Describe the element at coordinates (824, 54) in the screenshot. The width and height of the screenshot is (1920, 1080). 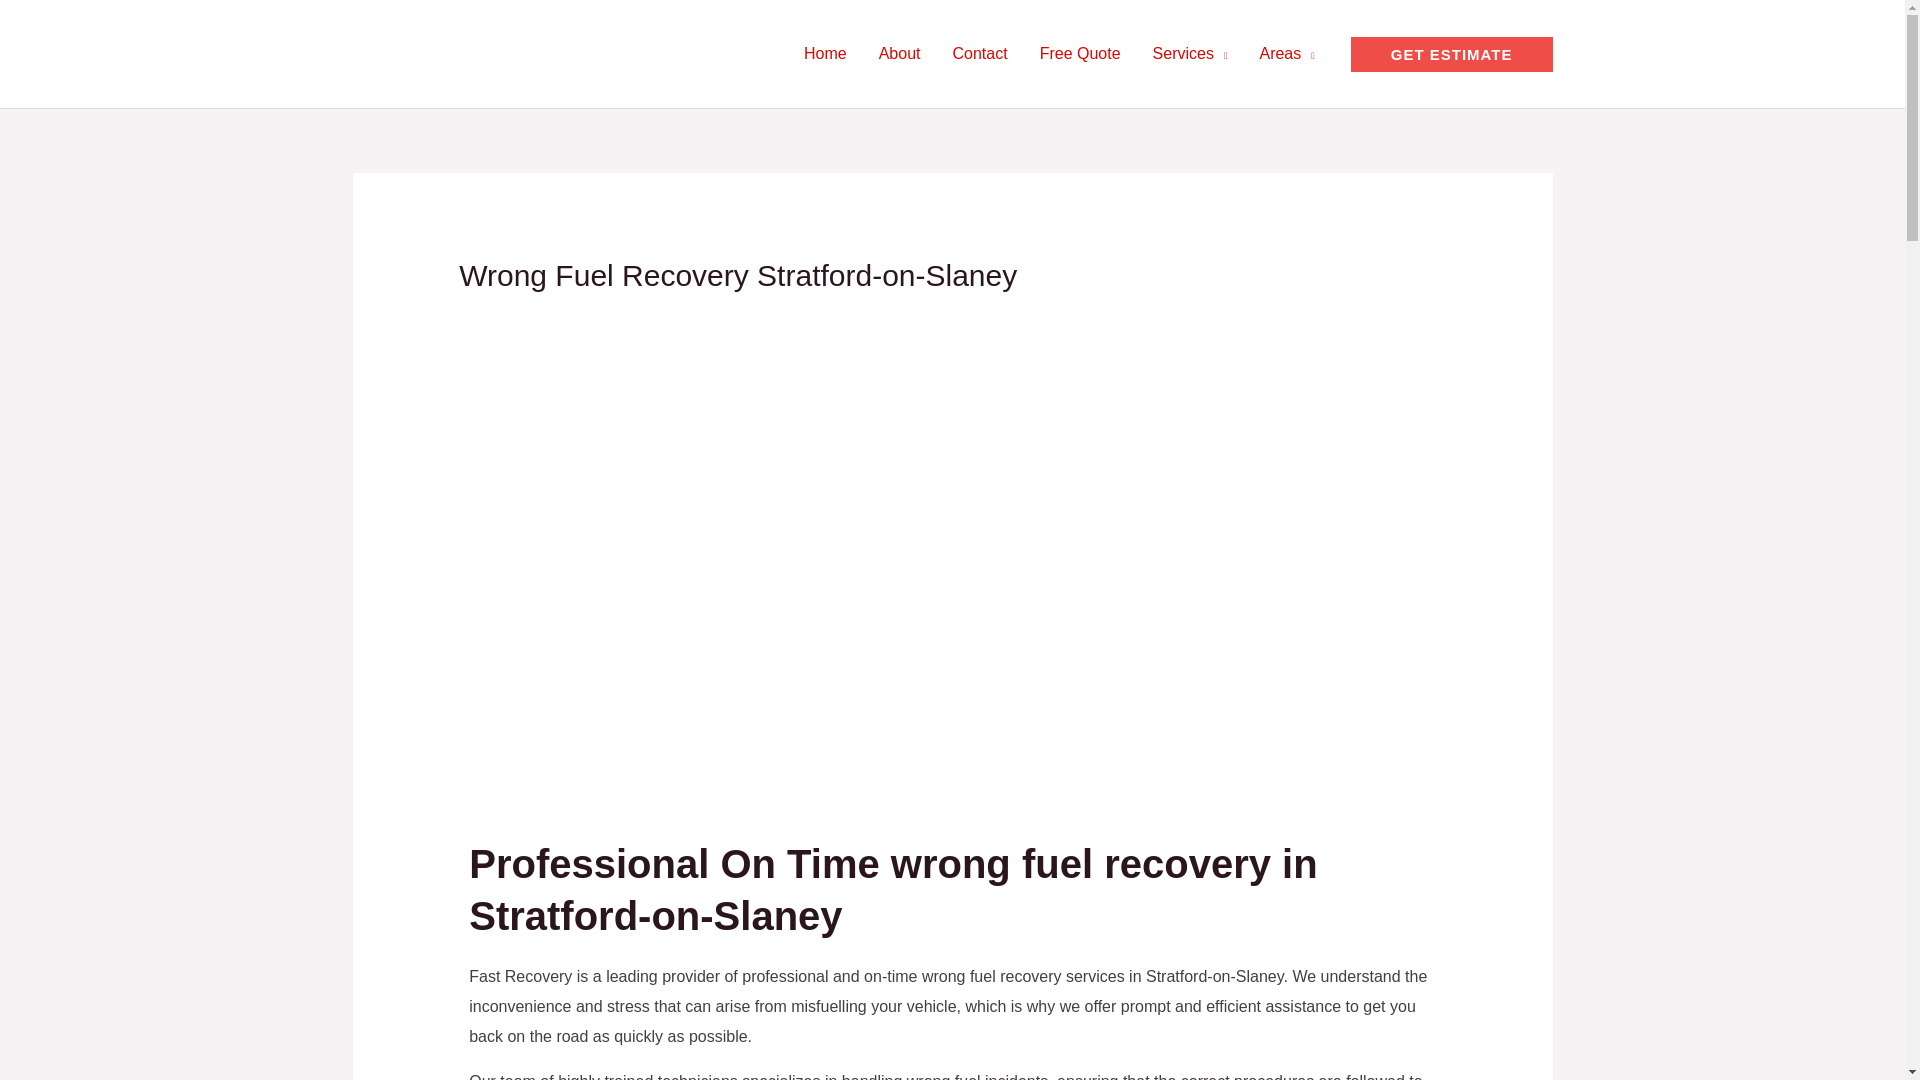
I see `Home` at that location.